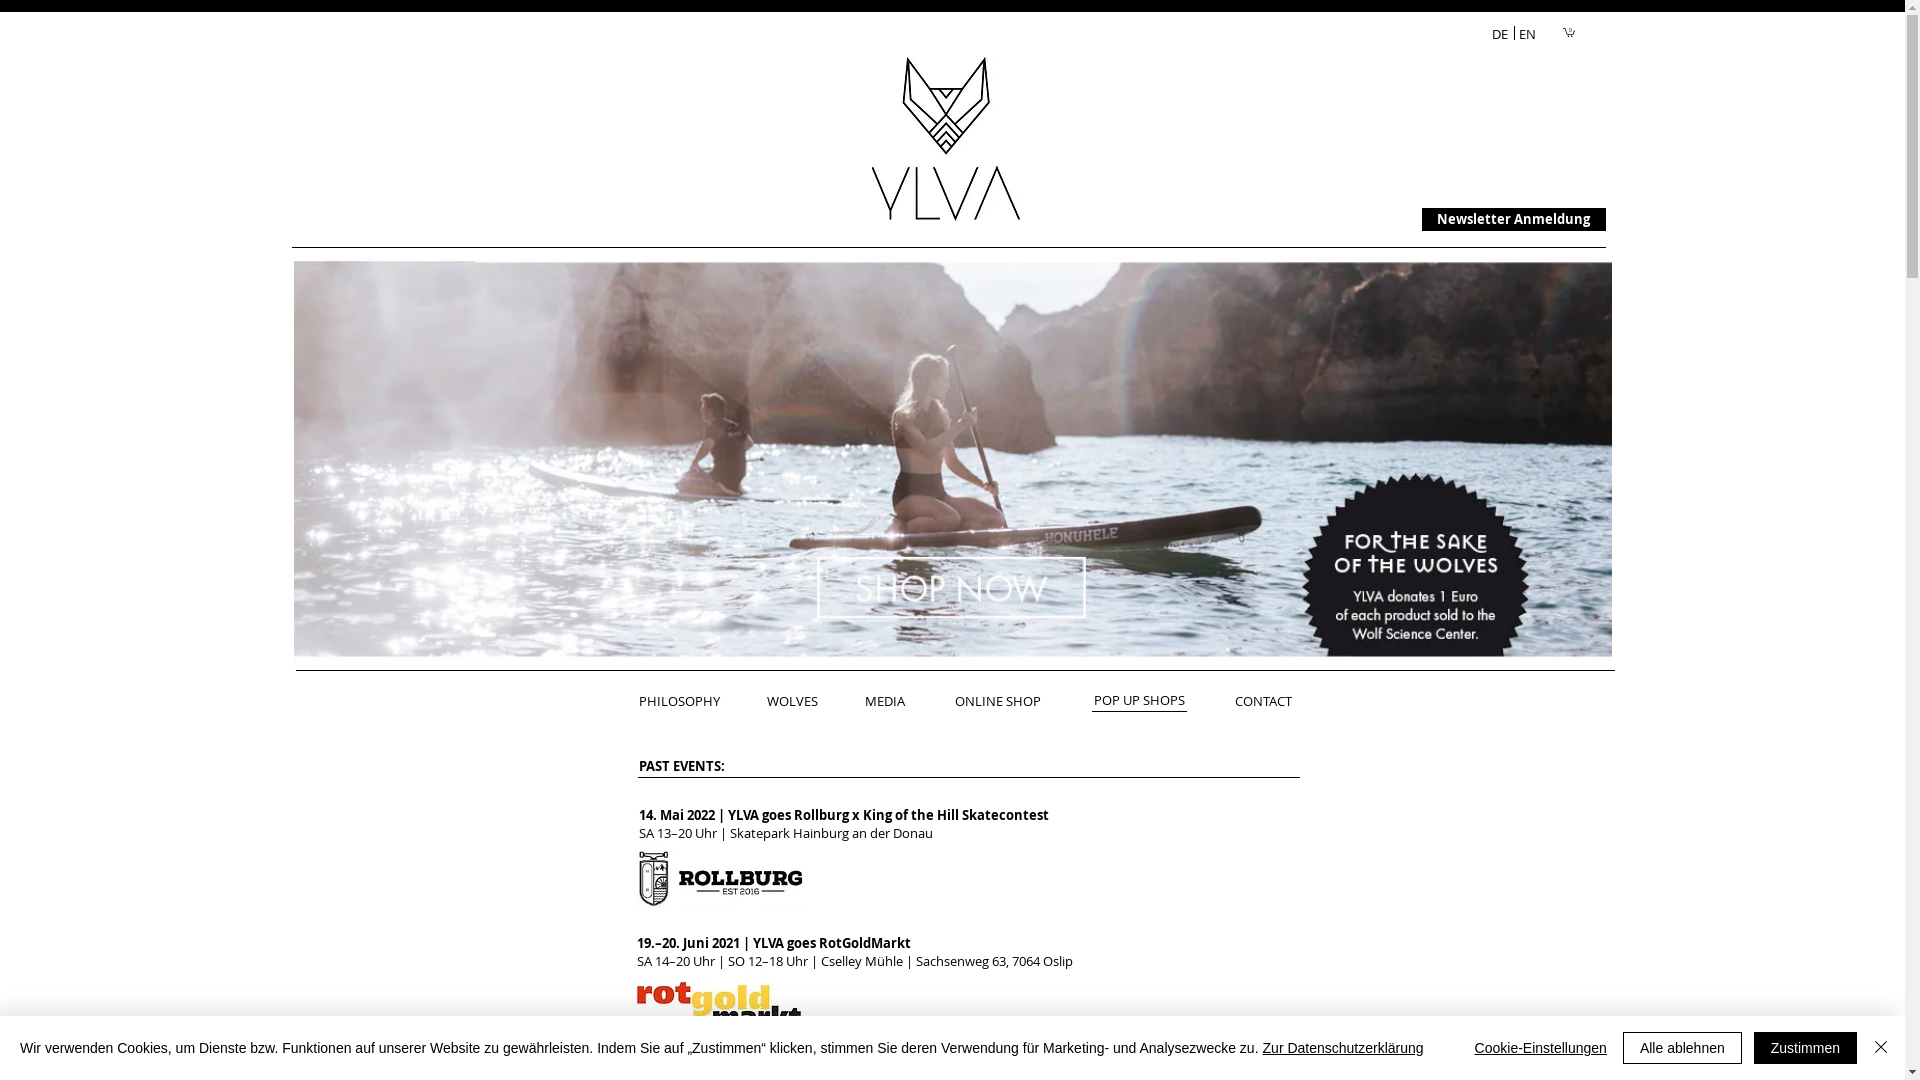 The height and width of the screenshot is (1080, 1920). I want to click on STORES, so click(942, 701).